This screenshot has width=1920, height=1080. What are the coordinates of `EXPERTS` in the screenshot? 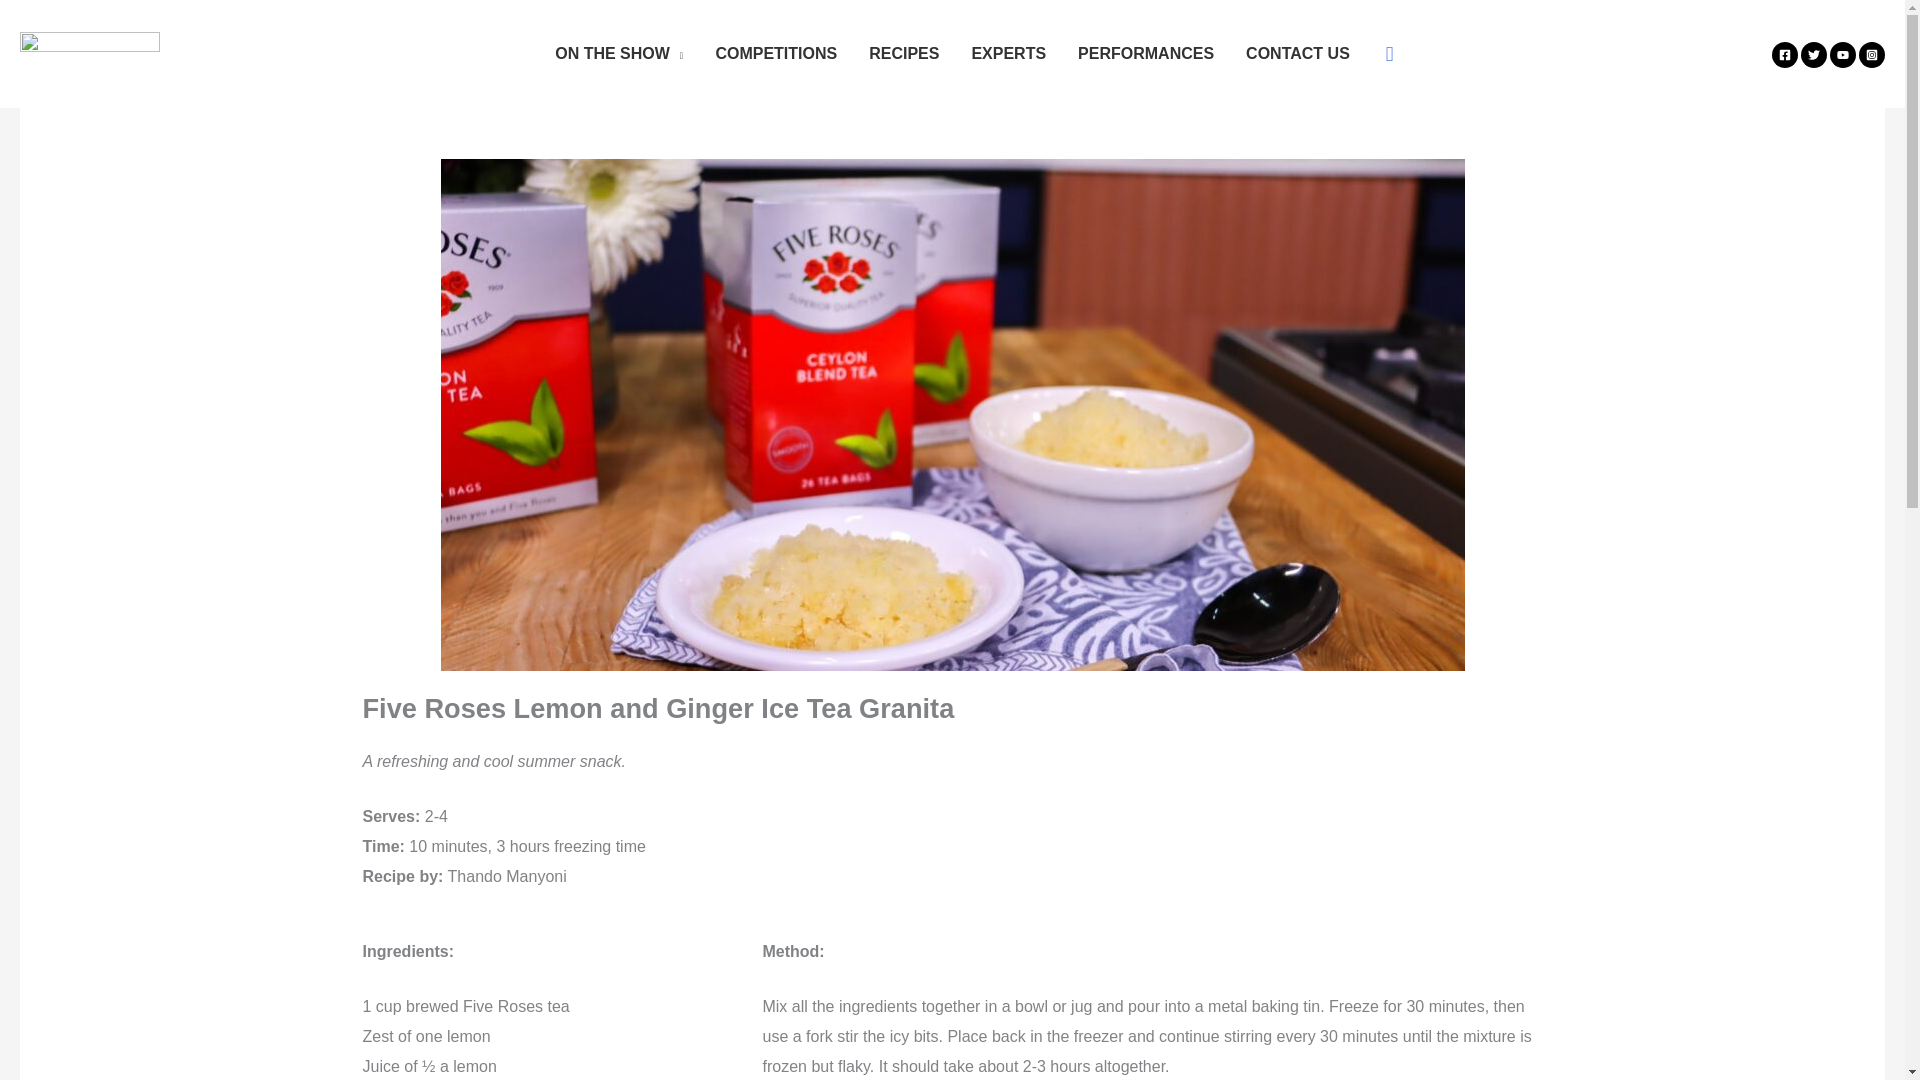 It's located at (1008, 54).